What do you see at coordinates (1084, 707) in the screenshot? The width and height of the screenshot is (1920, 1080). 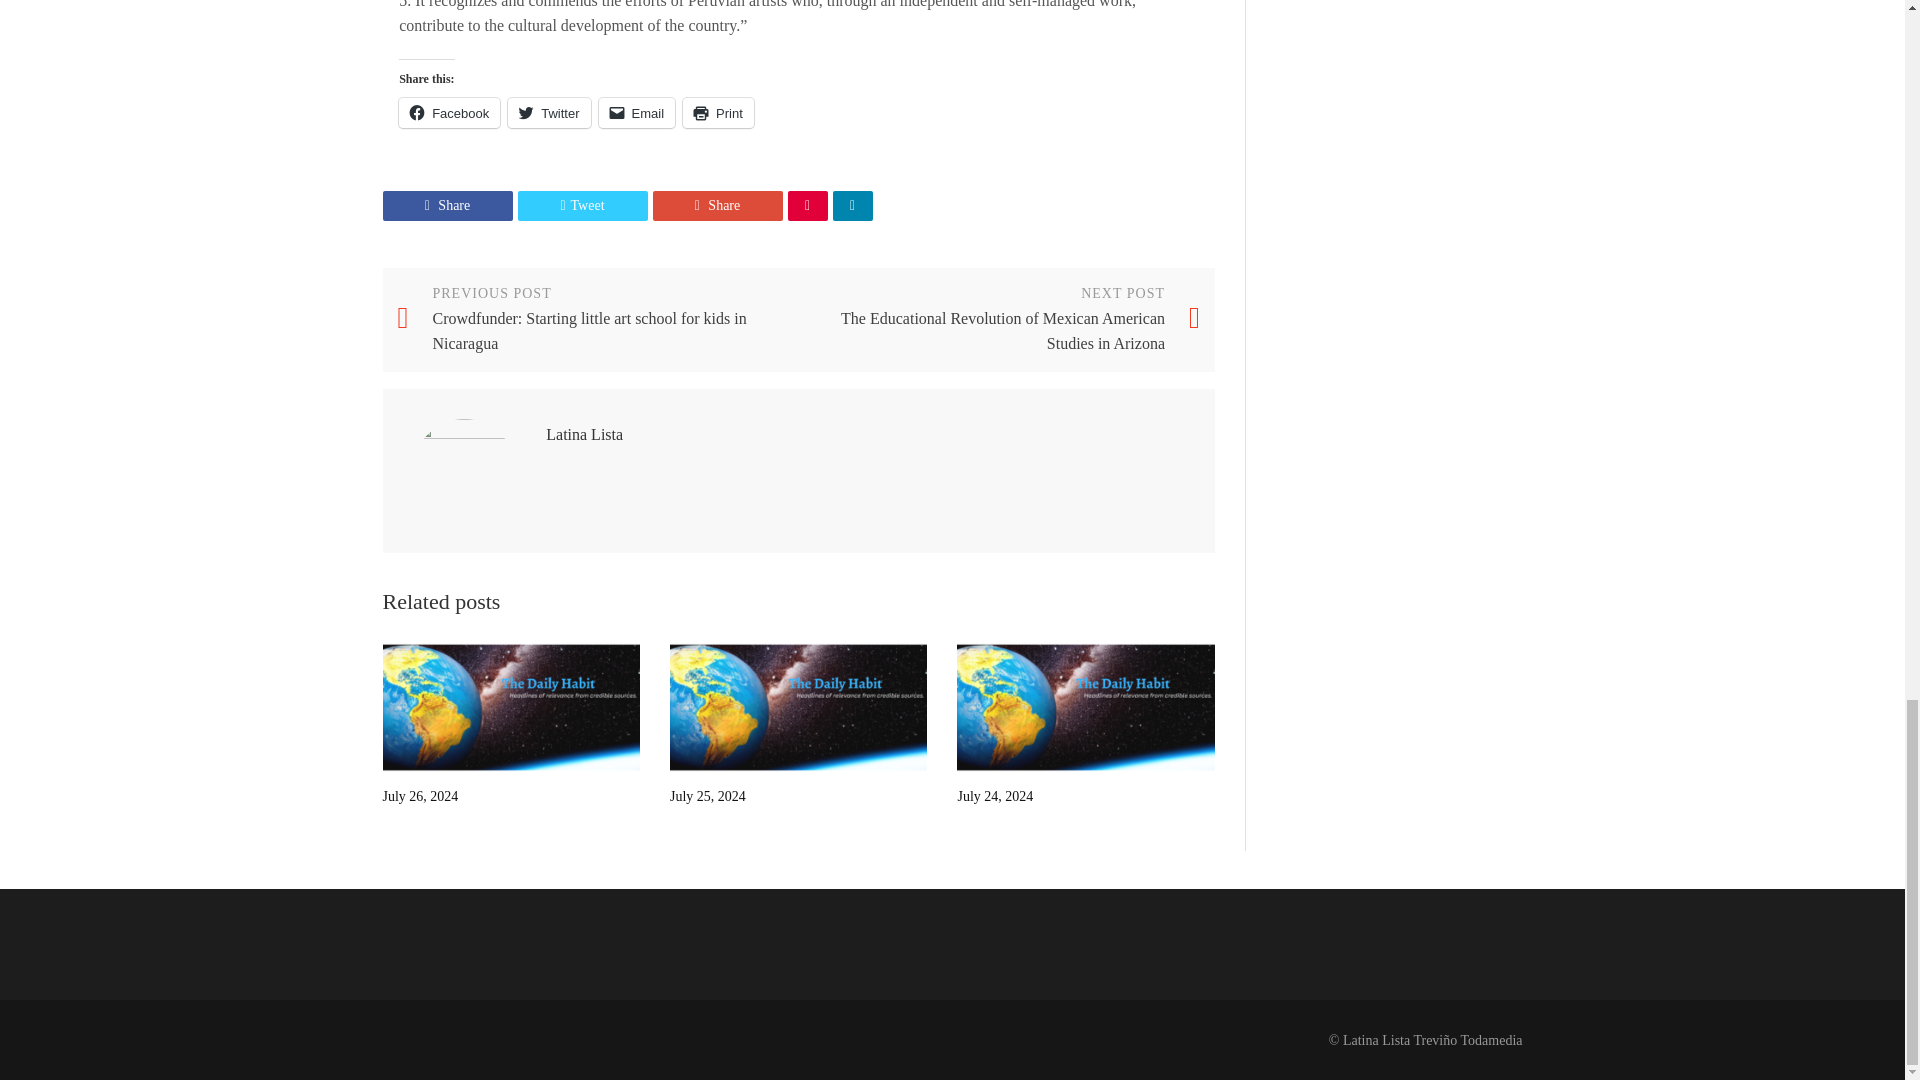 I see `July 24, 2024` at bounding box center [1084, 707].